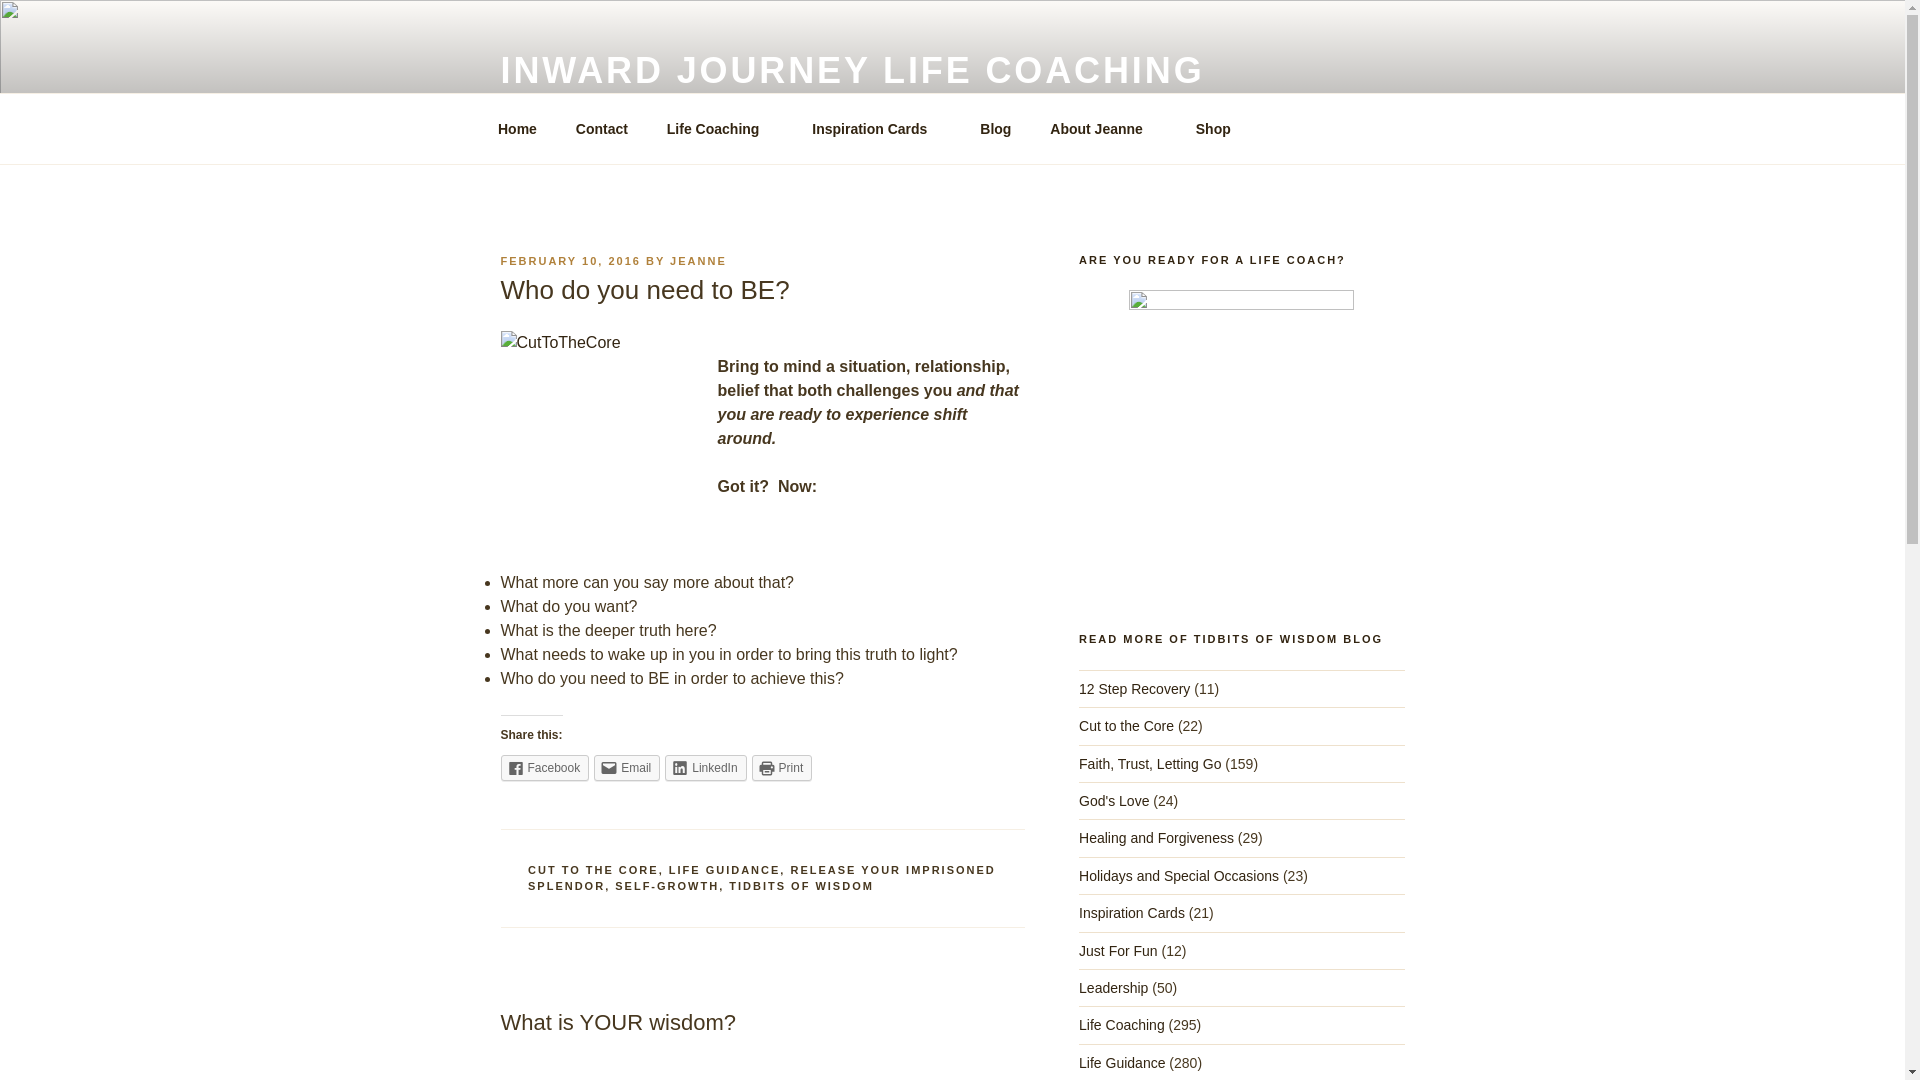  I want to click on Contact, so click(602, 128).